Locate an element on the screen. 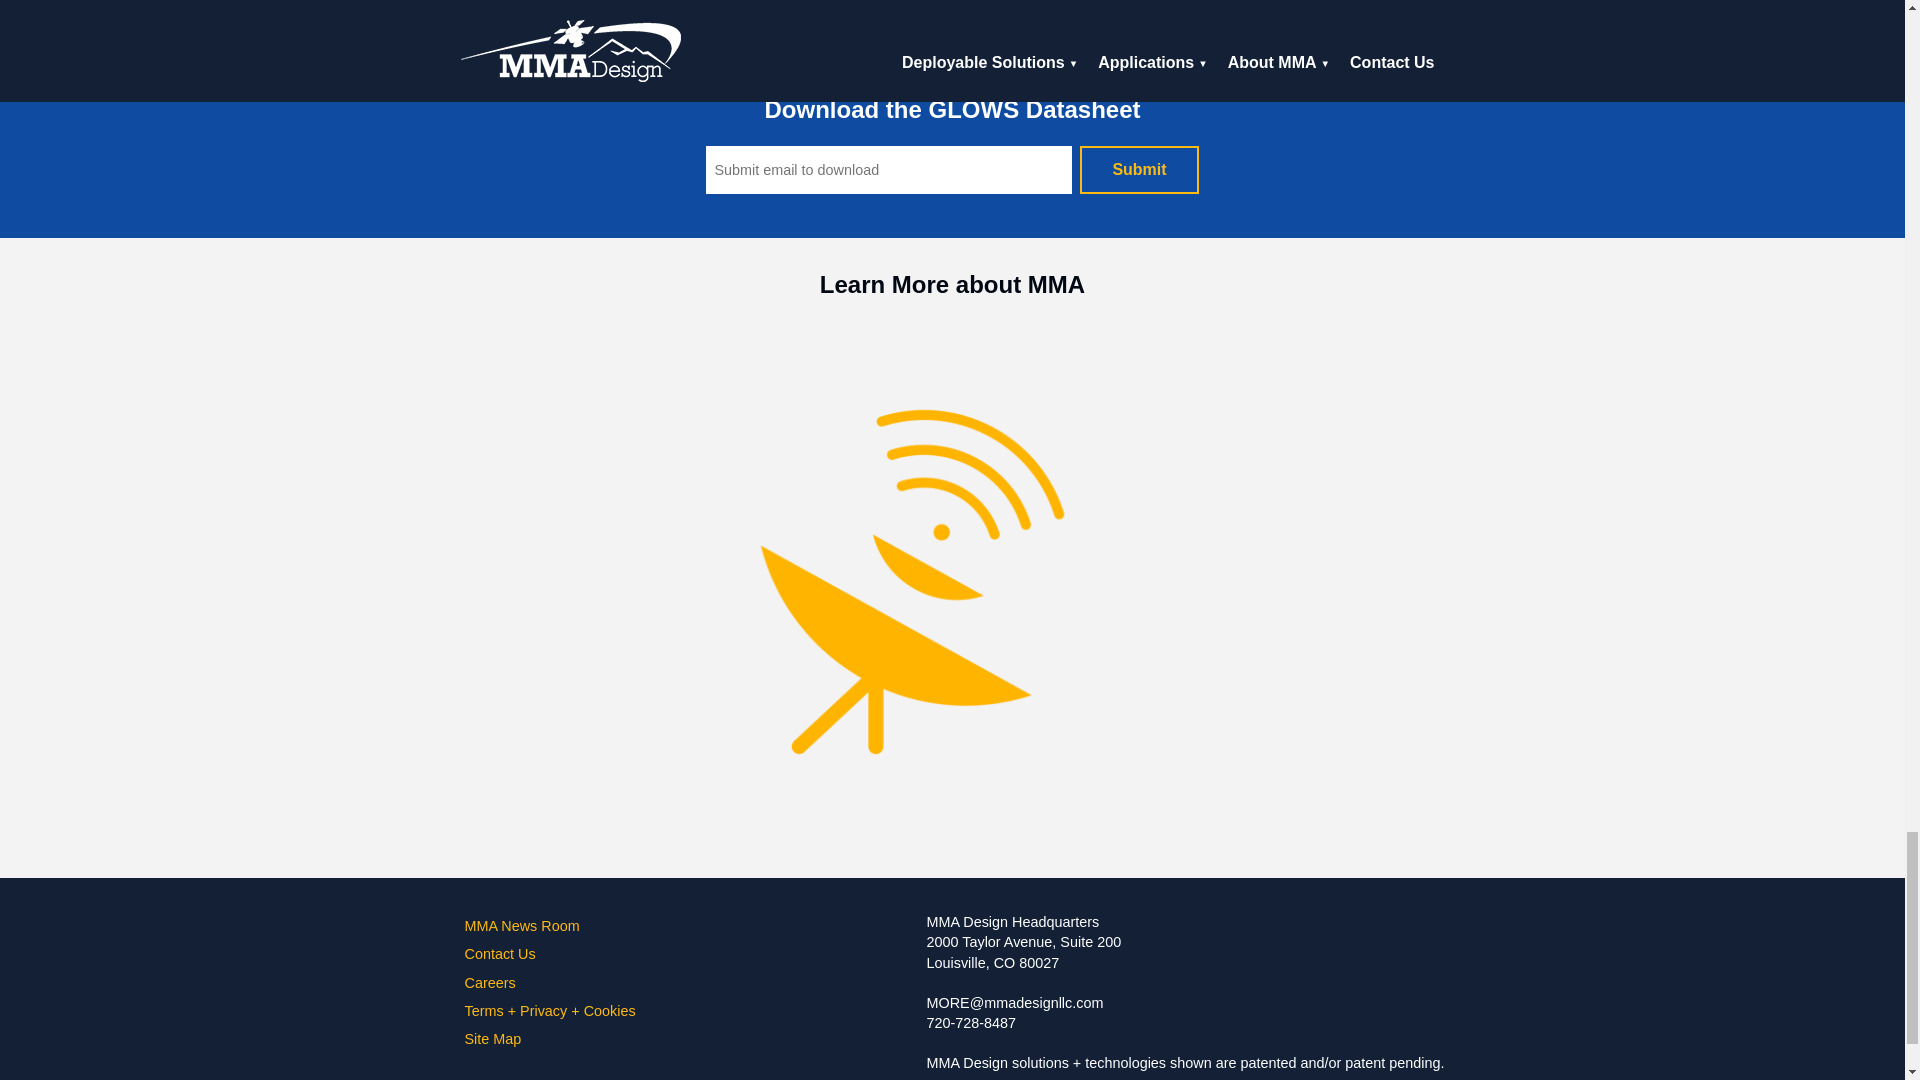 The image size is (1920, 1080). Careers is located at coordinates (550, 982).